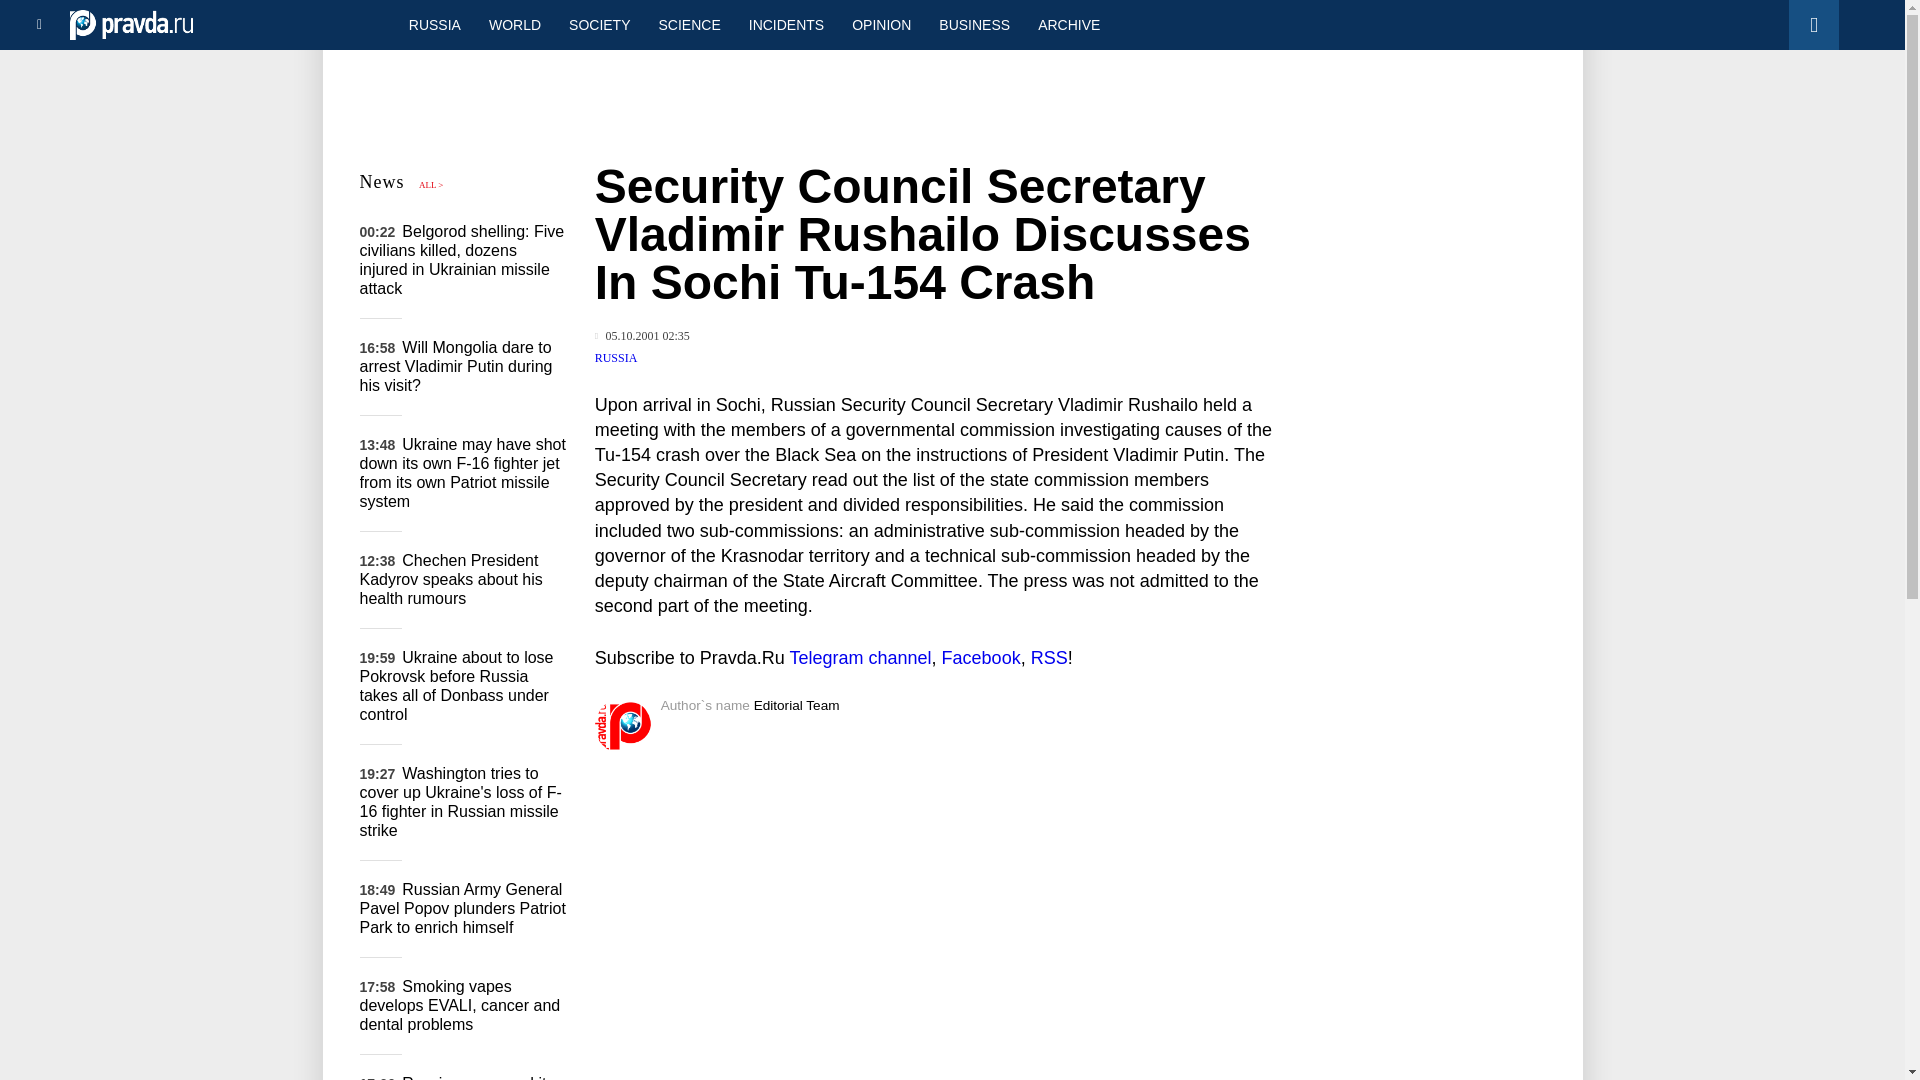  What do you see at coordinates (860, 658) in the screenshot?
I see `Telegram channel` at bounding box center [860, 658].